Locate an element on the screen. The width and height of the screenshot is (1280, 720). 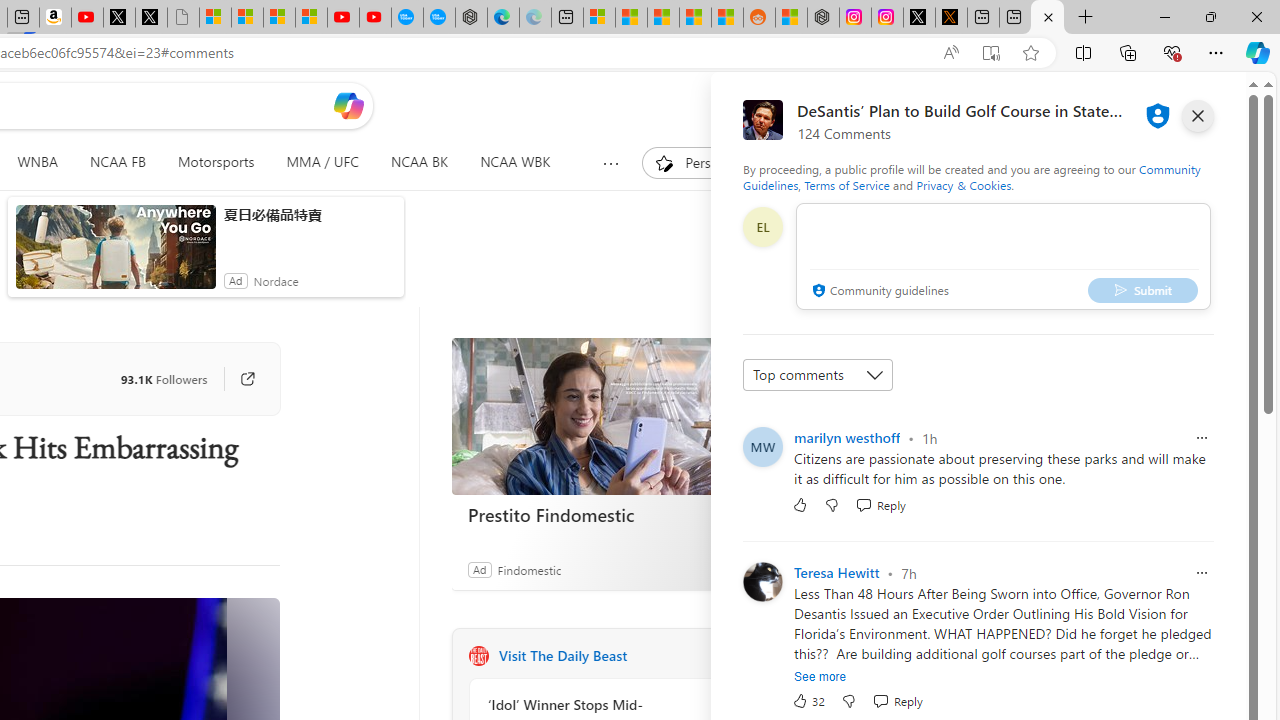
Sort comments by is located at coordinates (818, 374).